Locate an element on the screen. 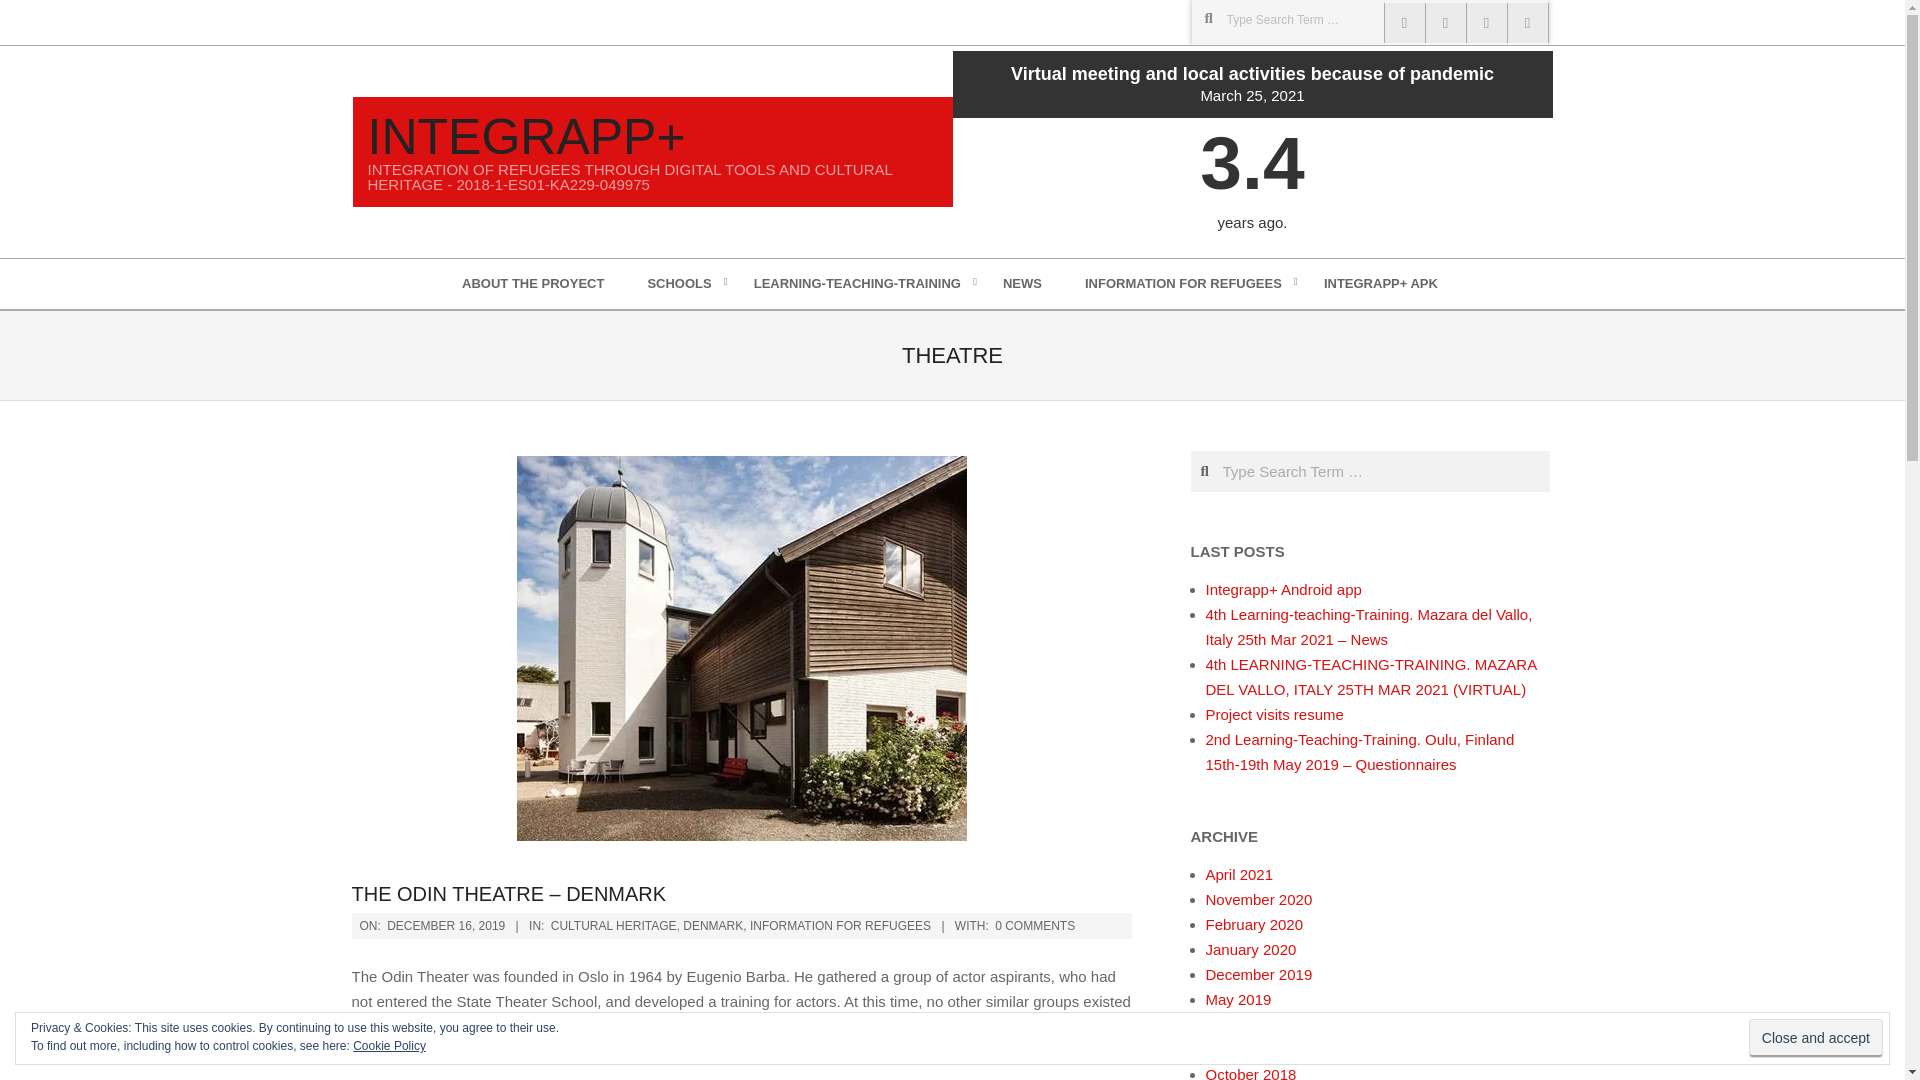 The height and width of the screenshot is (1080, 1920). 0 COMMENTS is located at coordinates (1034, 926).